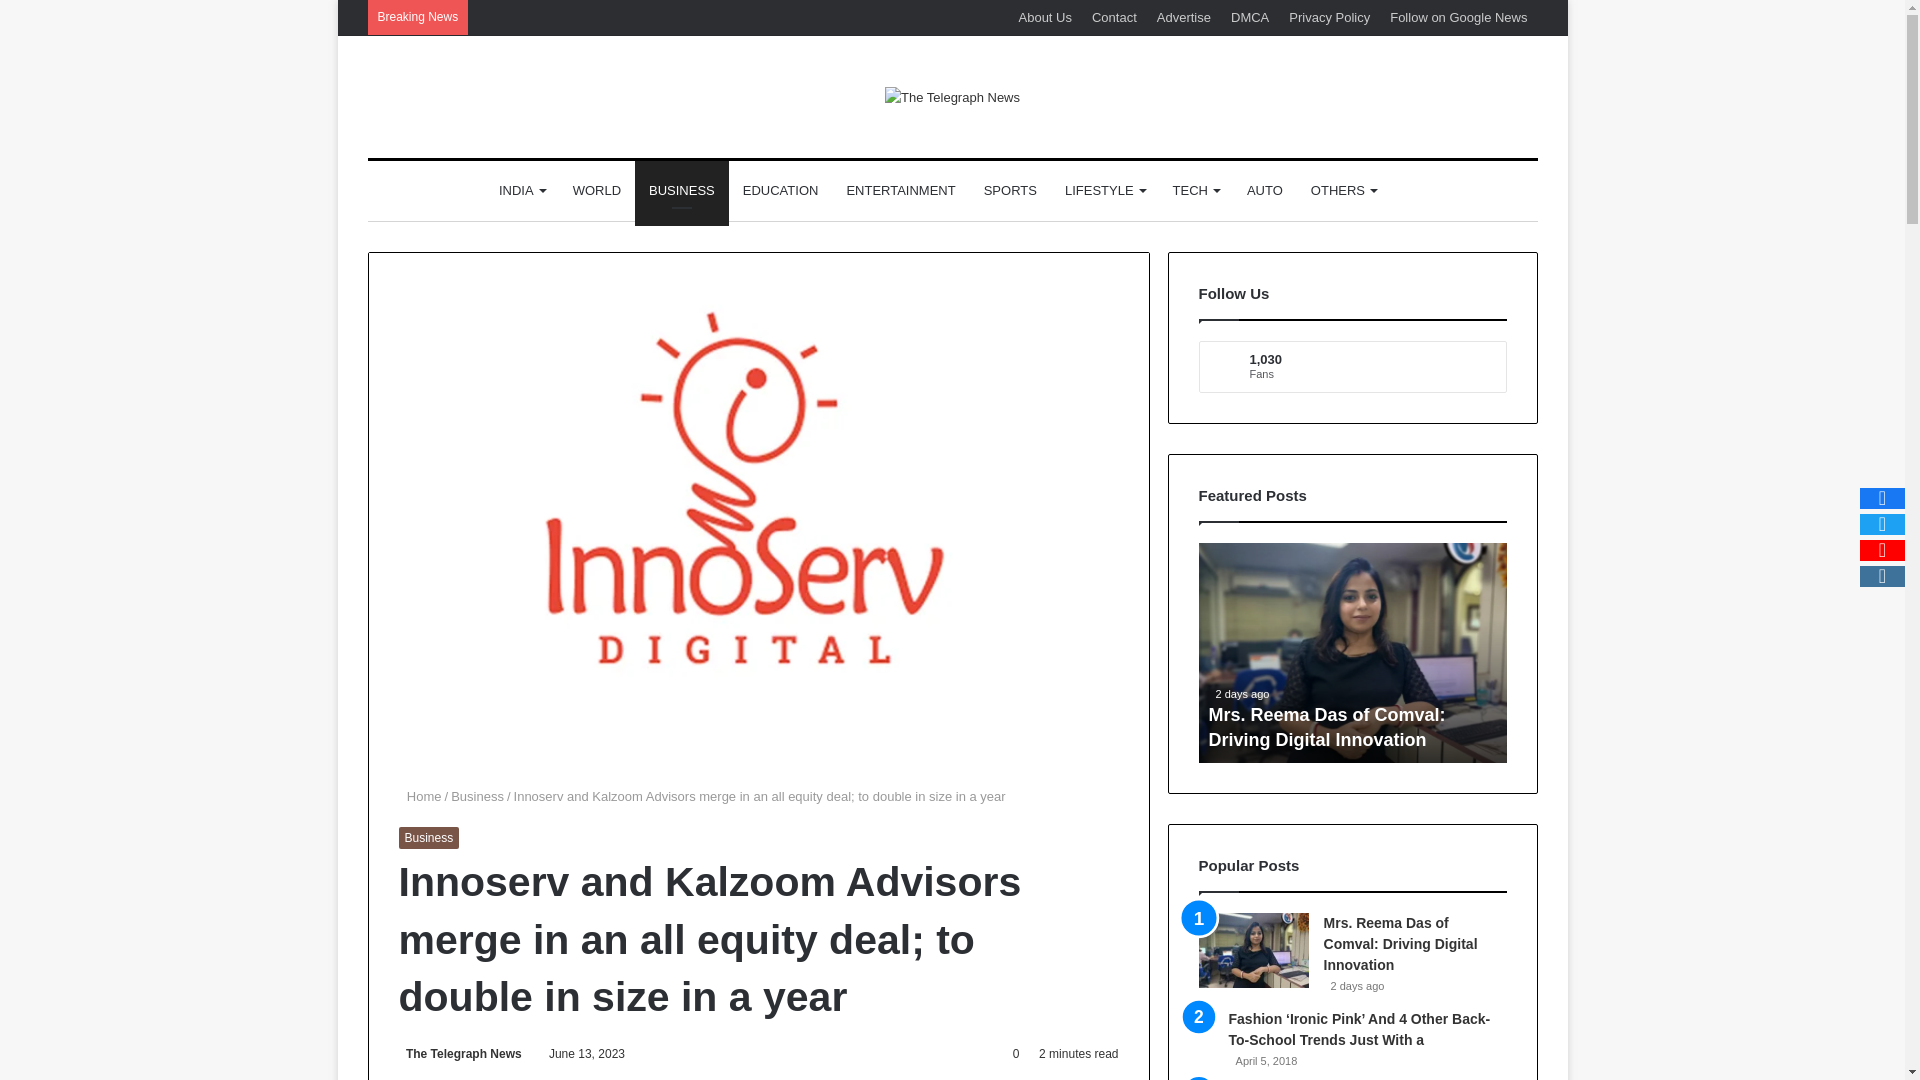  Describe the element at coordinates (1044, 17) in the screenshot. I see `About Us` at that location.